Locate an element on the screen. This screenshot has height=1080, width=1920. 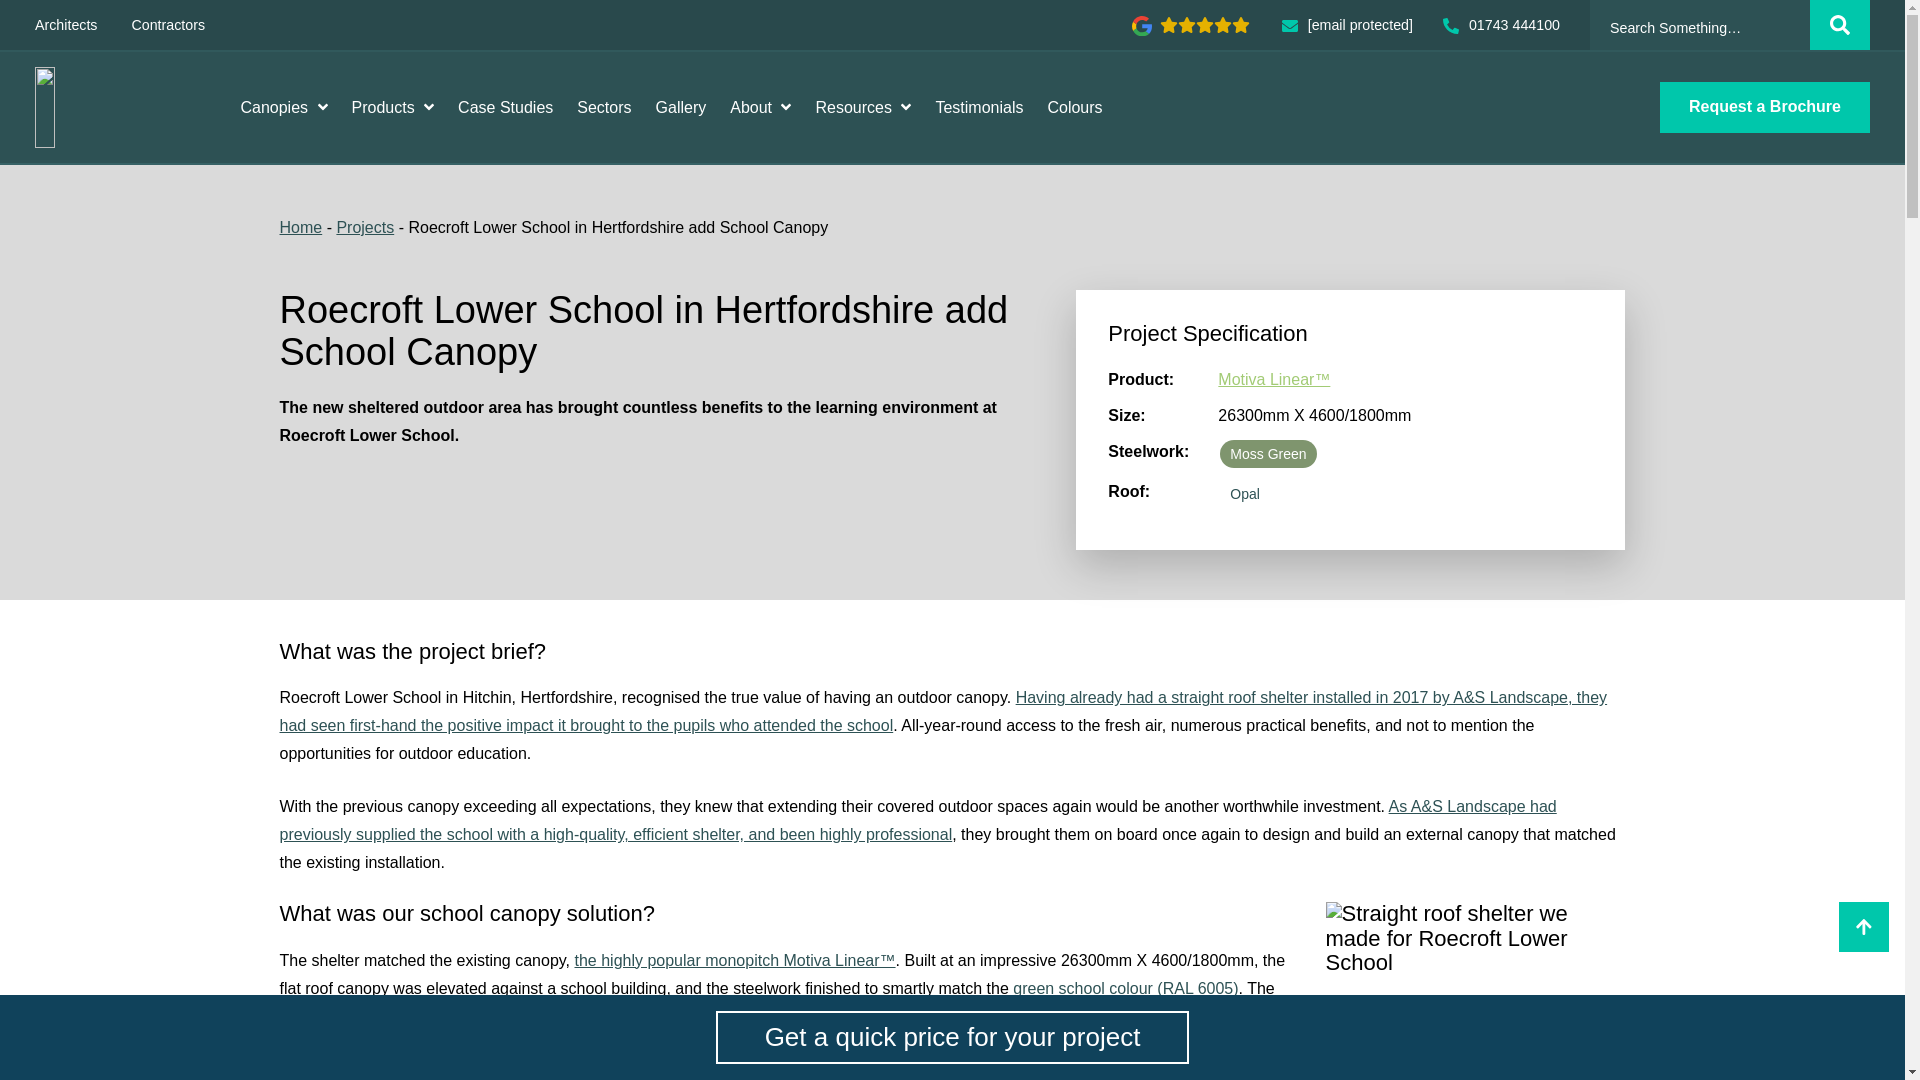
Canopies is located at coordinates (284, 106).